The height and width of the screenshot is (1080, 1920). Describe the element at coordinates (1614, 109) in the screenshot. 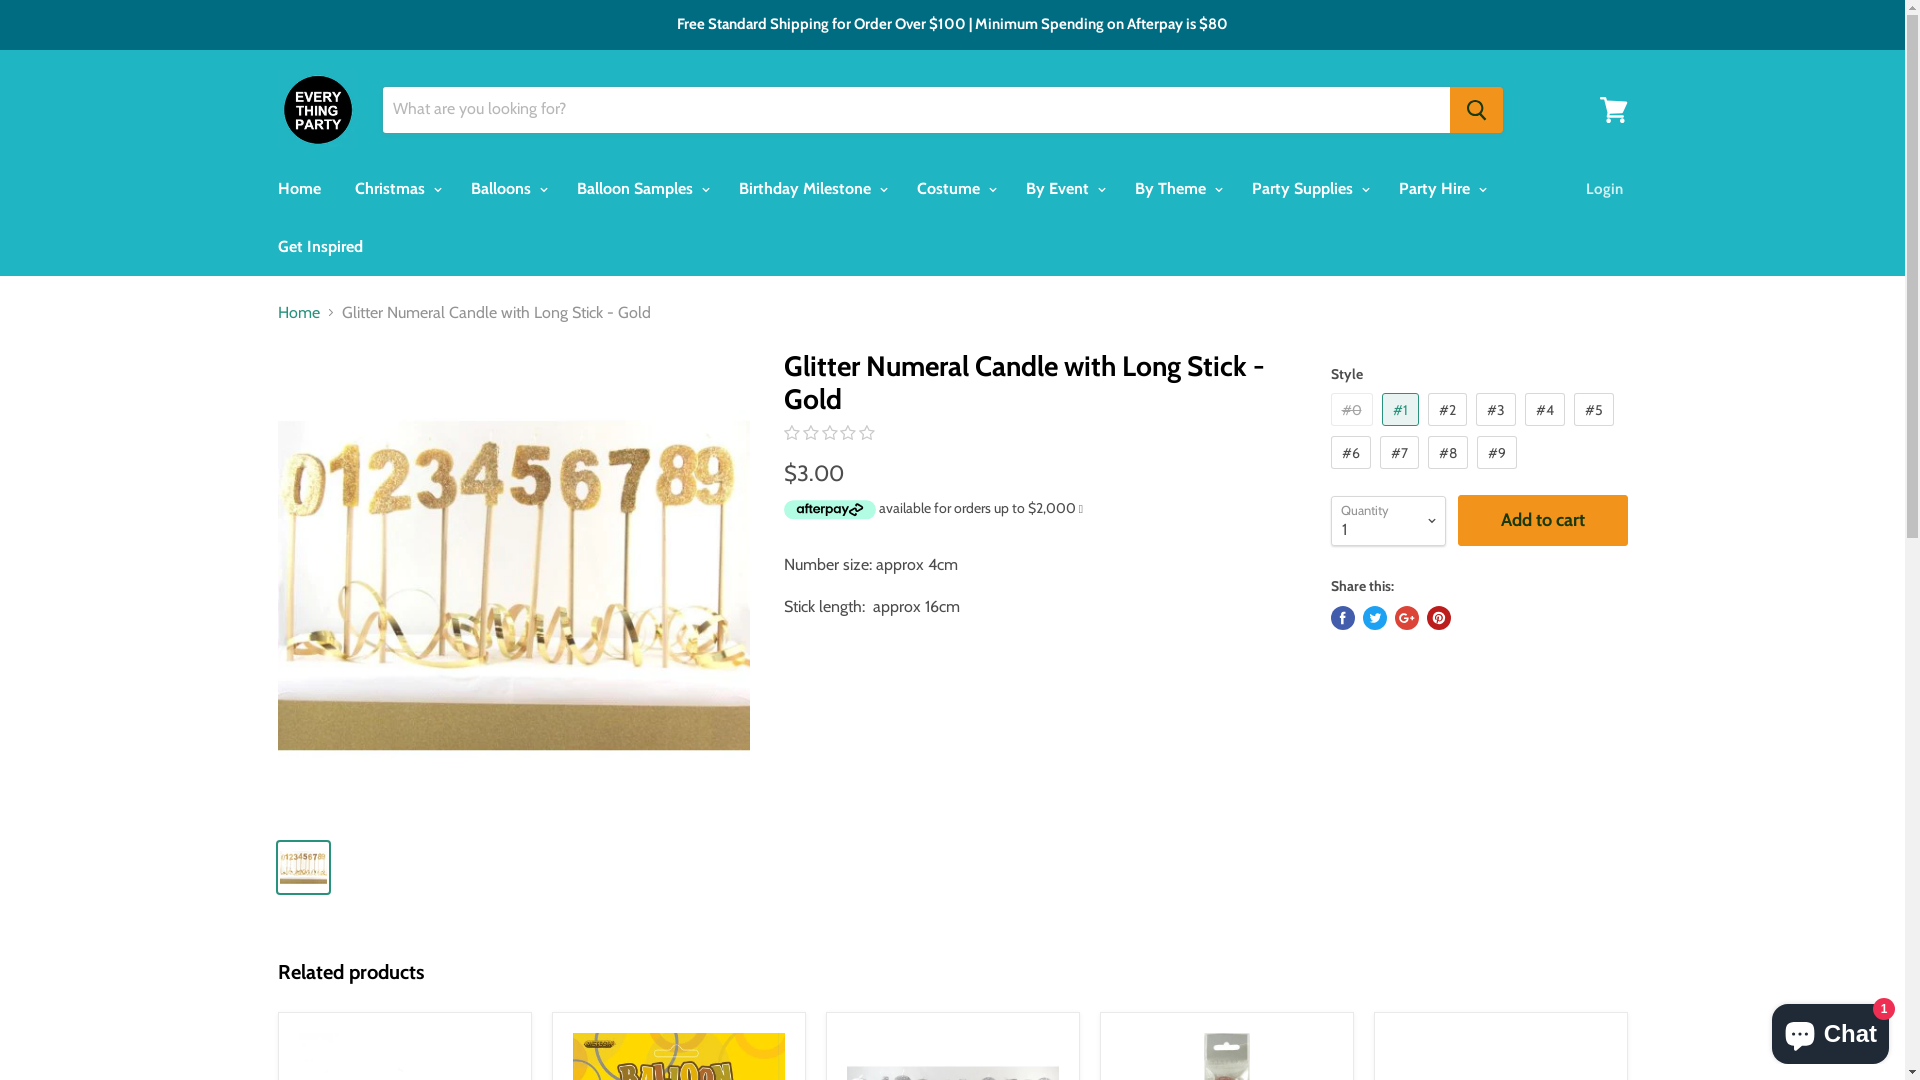

I see `View cart` at that location.